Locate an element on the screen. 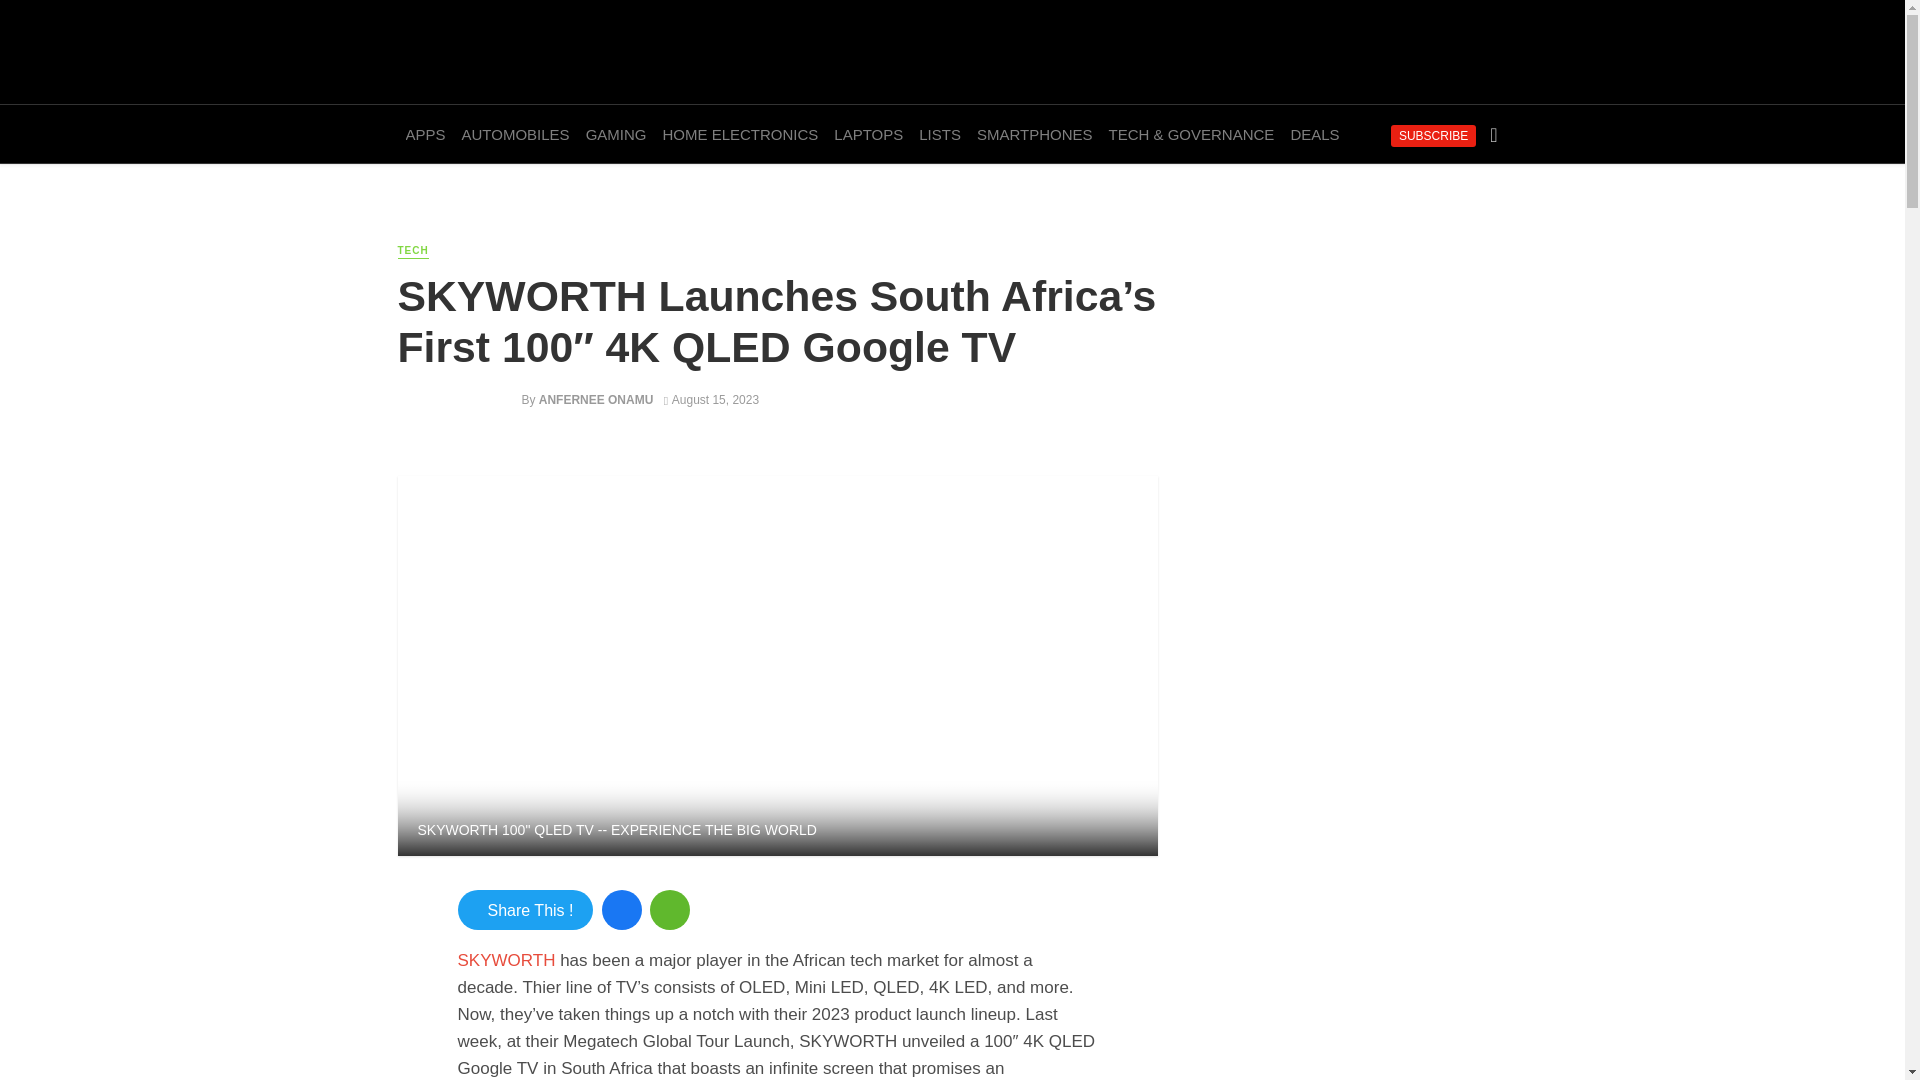 The height and width of the screenshot is (1080, 1920). HOME ELECTRONICS is located at coordinates (740, 134).